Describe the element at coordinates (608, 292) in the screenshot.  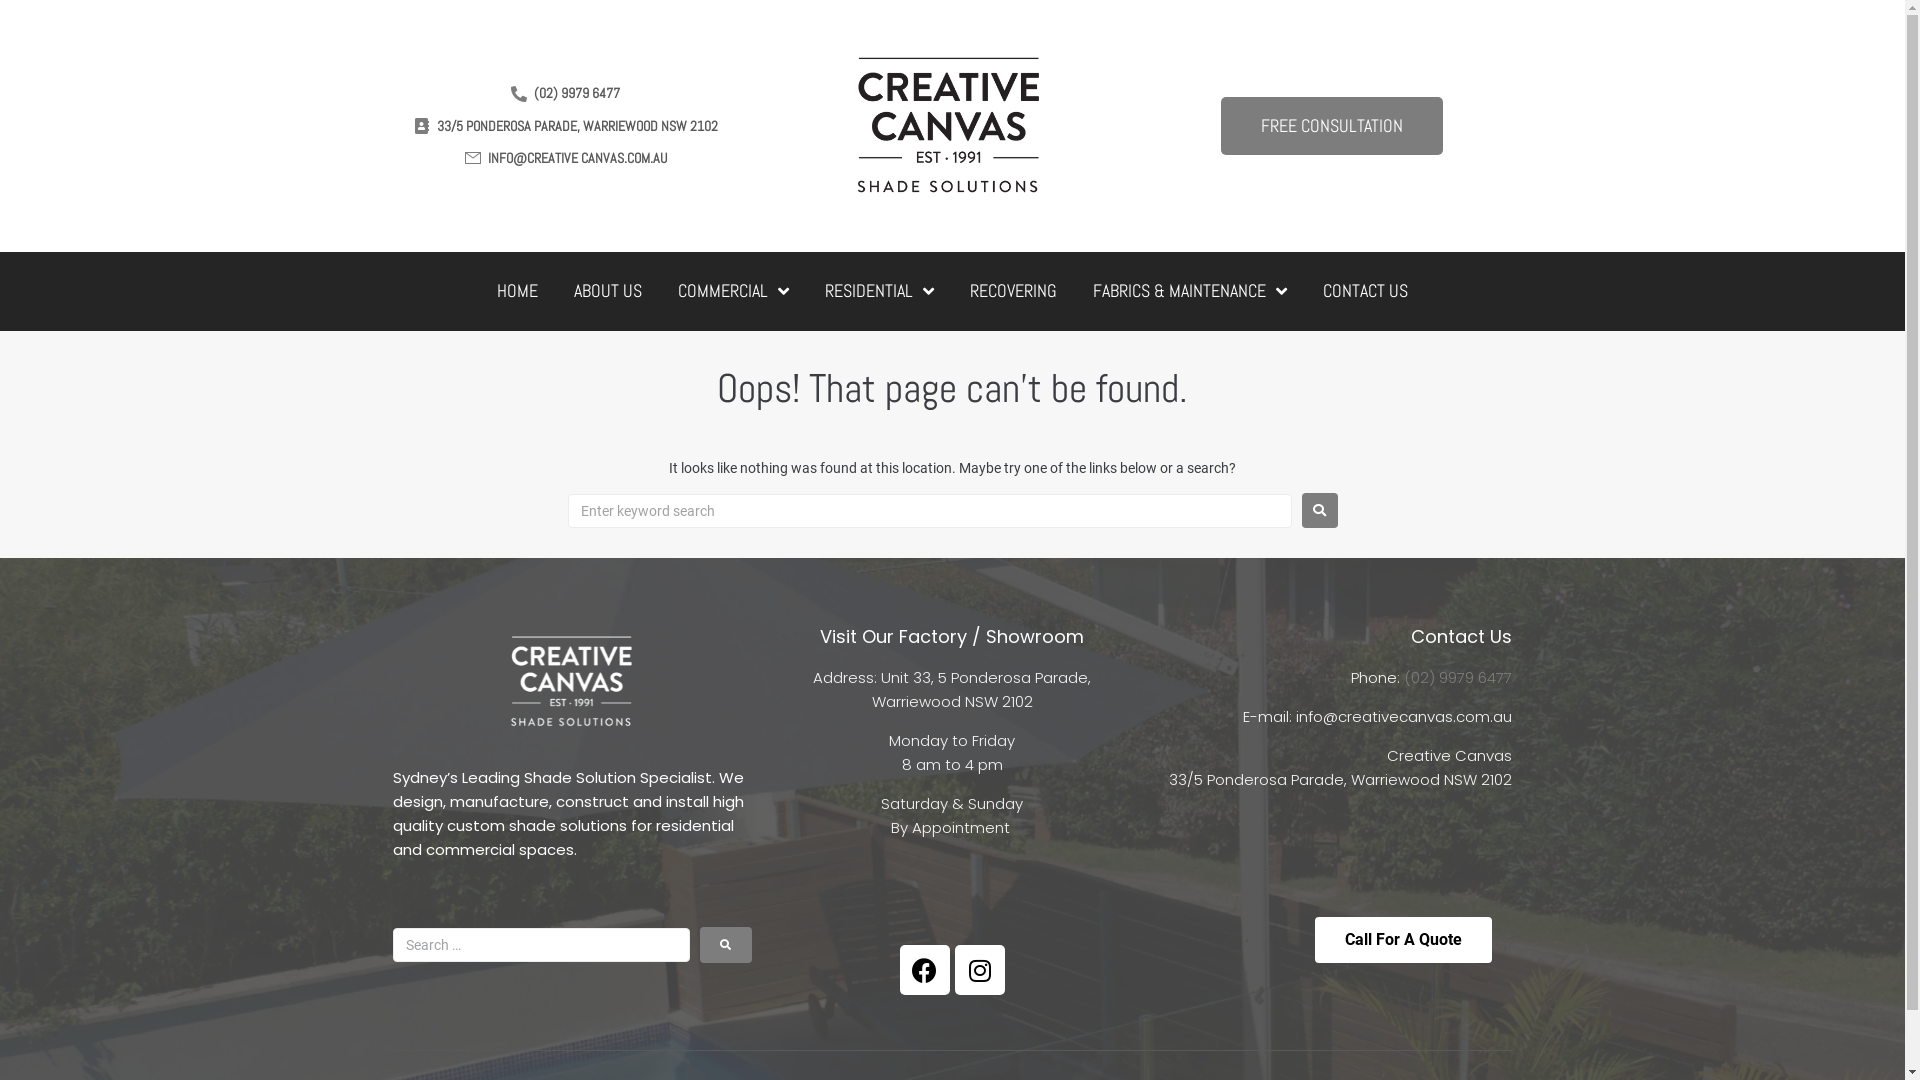
I see `ABOUT US` at that location.